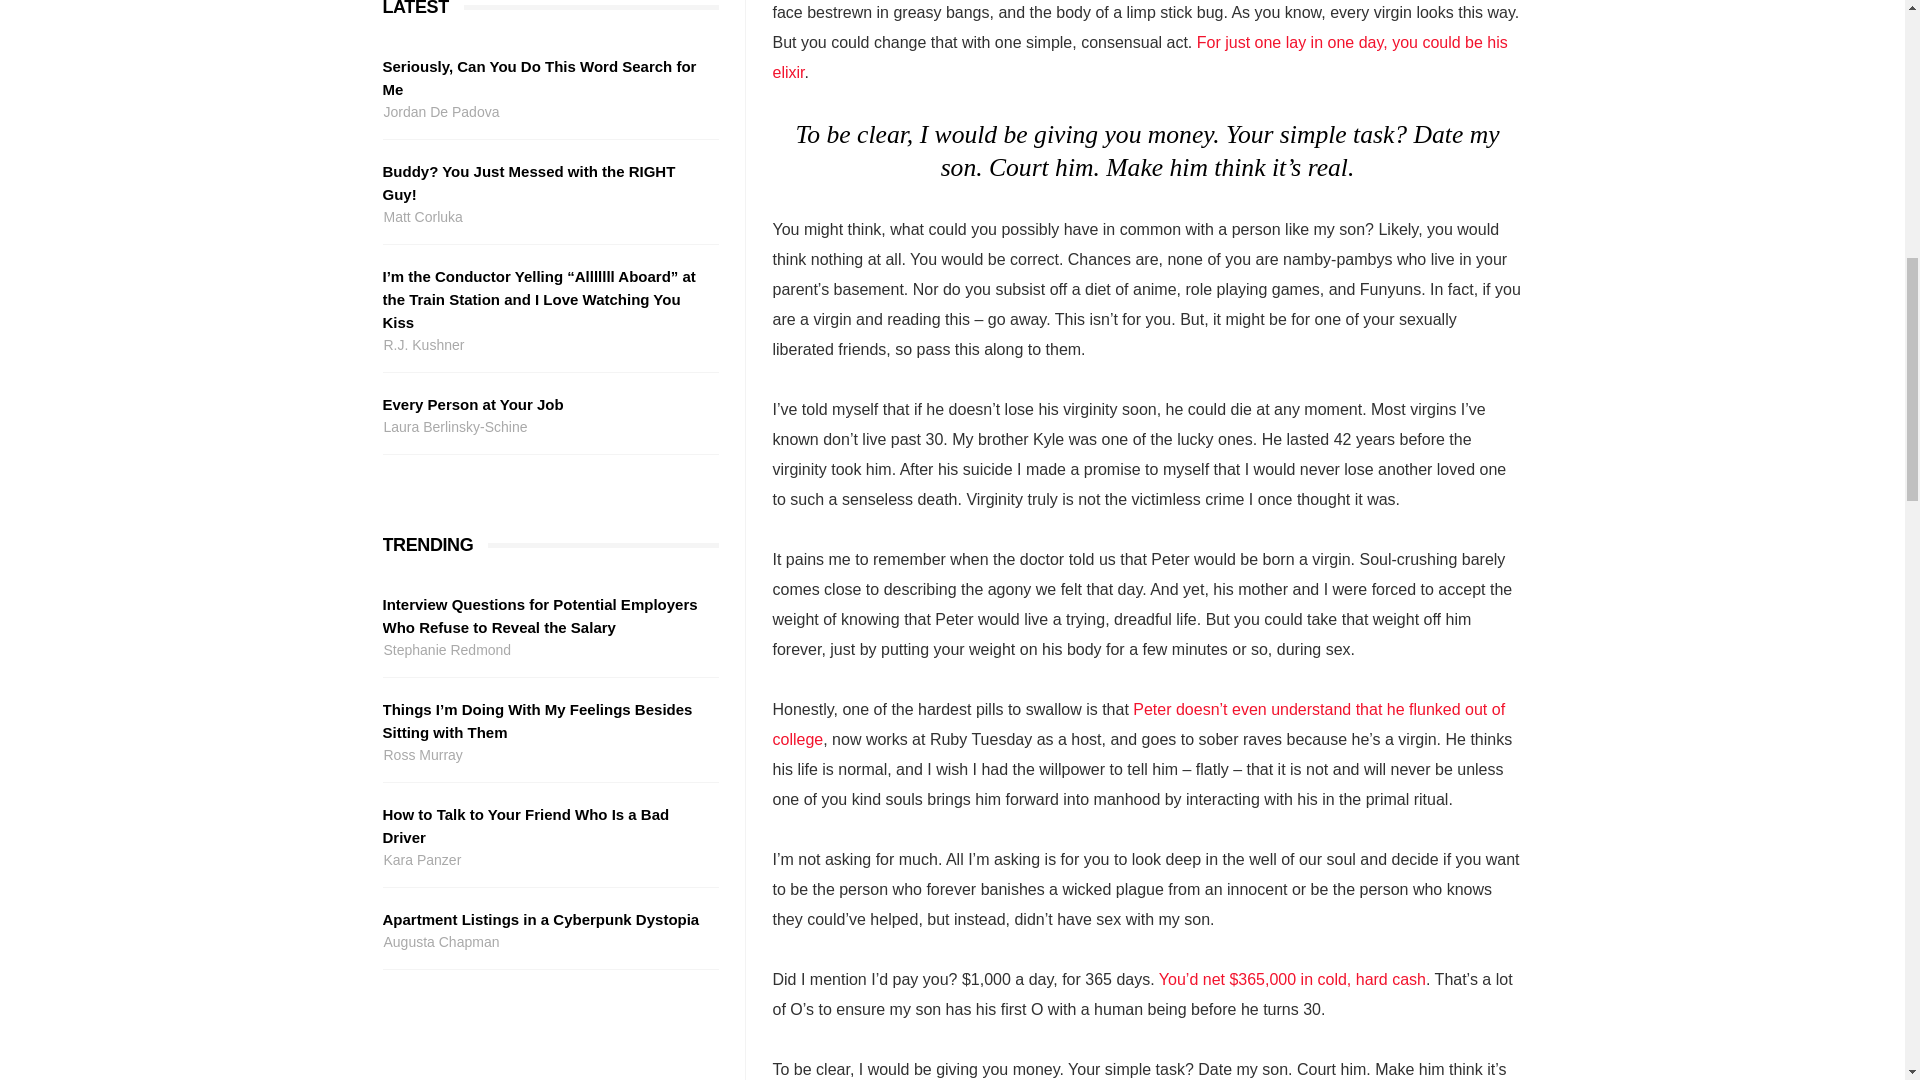 The width and height of the screenshot is (1920, 1080). Describe the element at coordinates (547, 404) in the screenshot. I see `Every Person at Your Job` at that location.